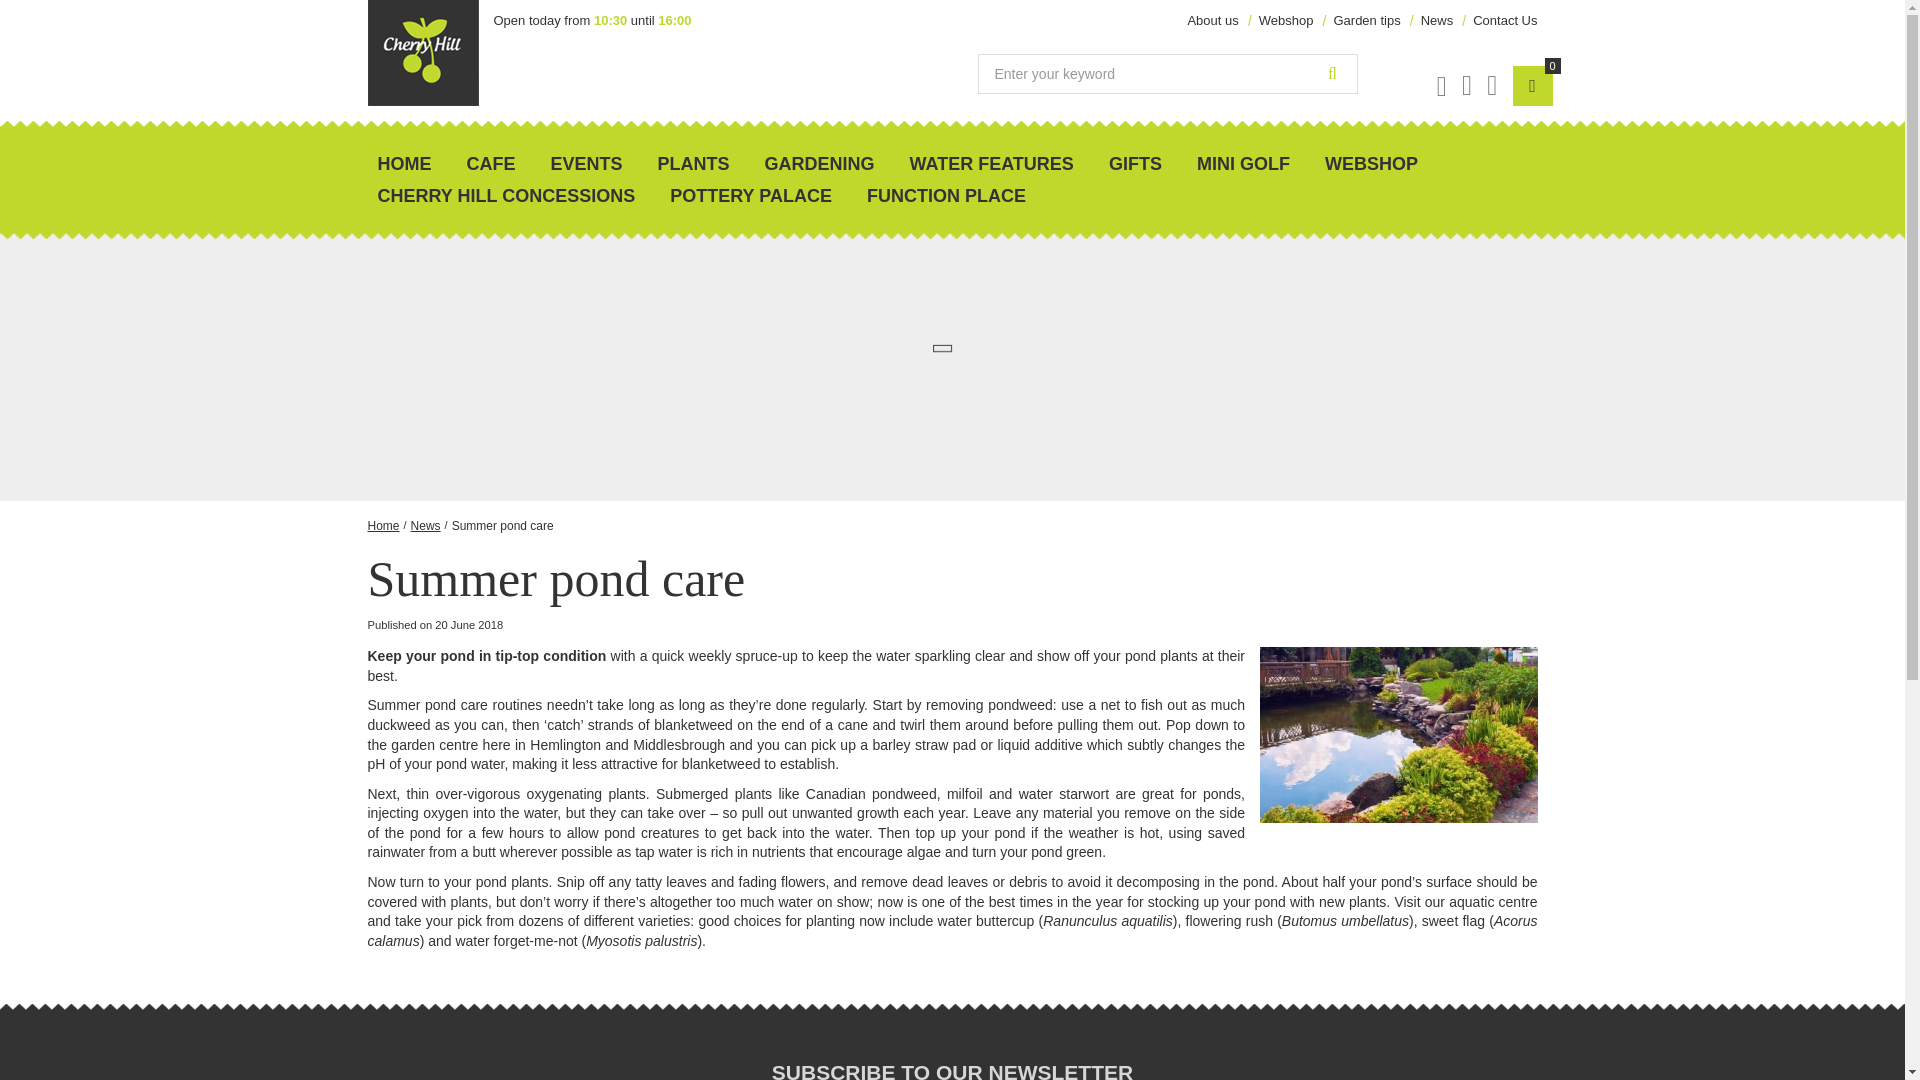 This screenshot has width=1920, height=1080. What do you see at coordinates (1504, 20) in the screenshot?
I see `Contact Us` at bounding box center [1504, 20].